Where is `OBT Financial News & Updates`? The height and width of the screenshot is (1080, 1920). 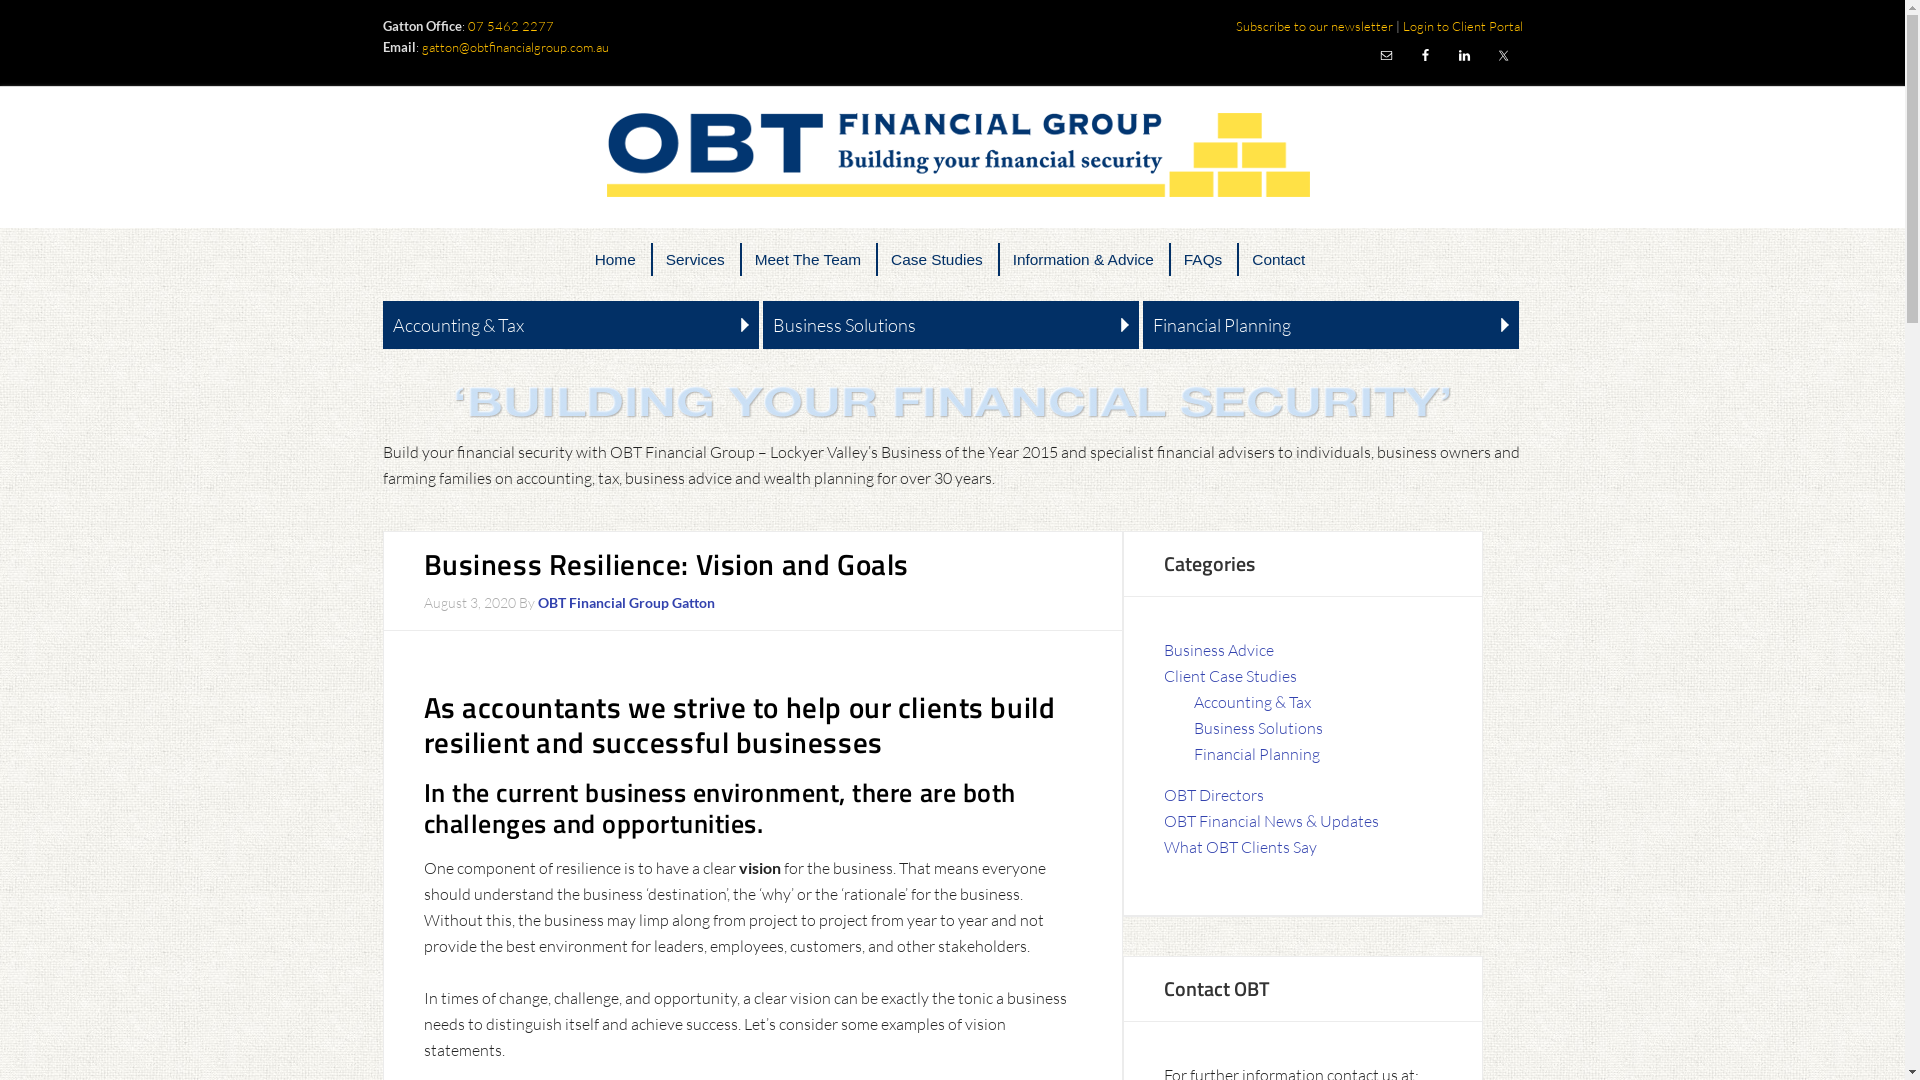
OBT Financial News & Updates is located at coordinates (1272, 821).